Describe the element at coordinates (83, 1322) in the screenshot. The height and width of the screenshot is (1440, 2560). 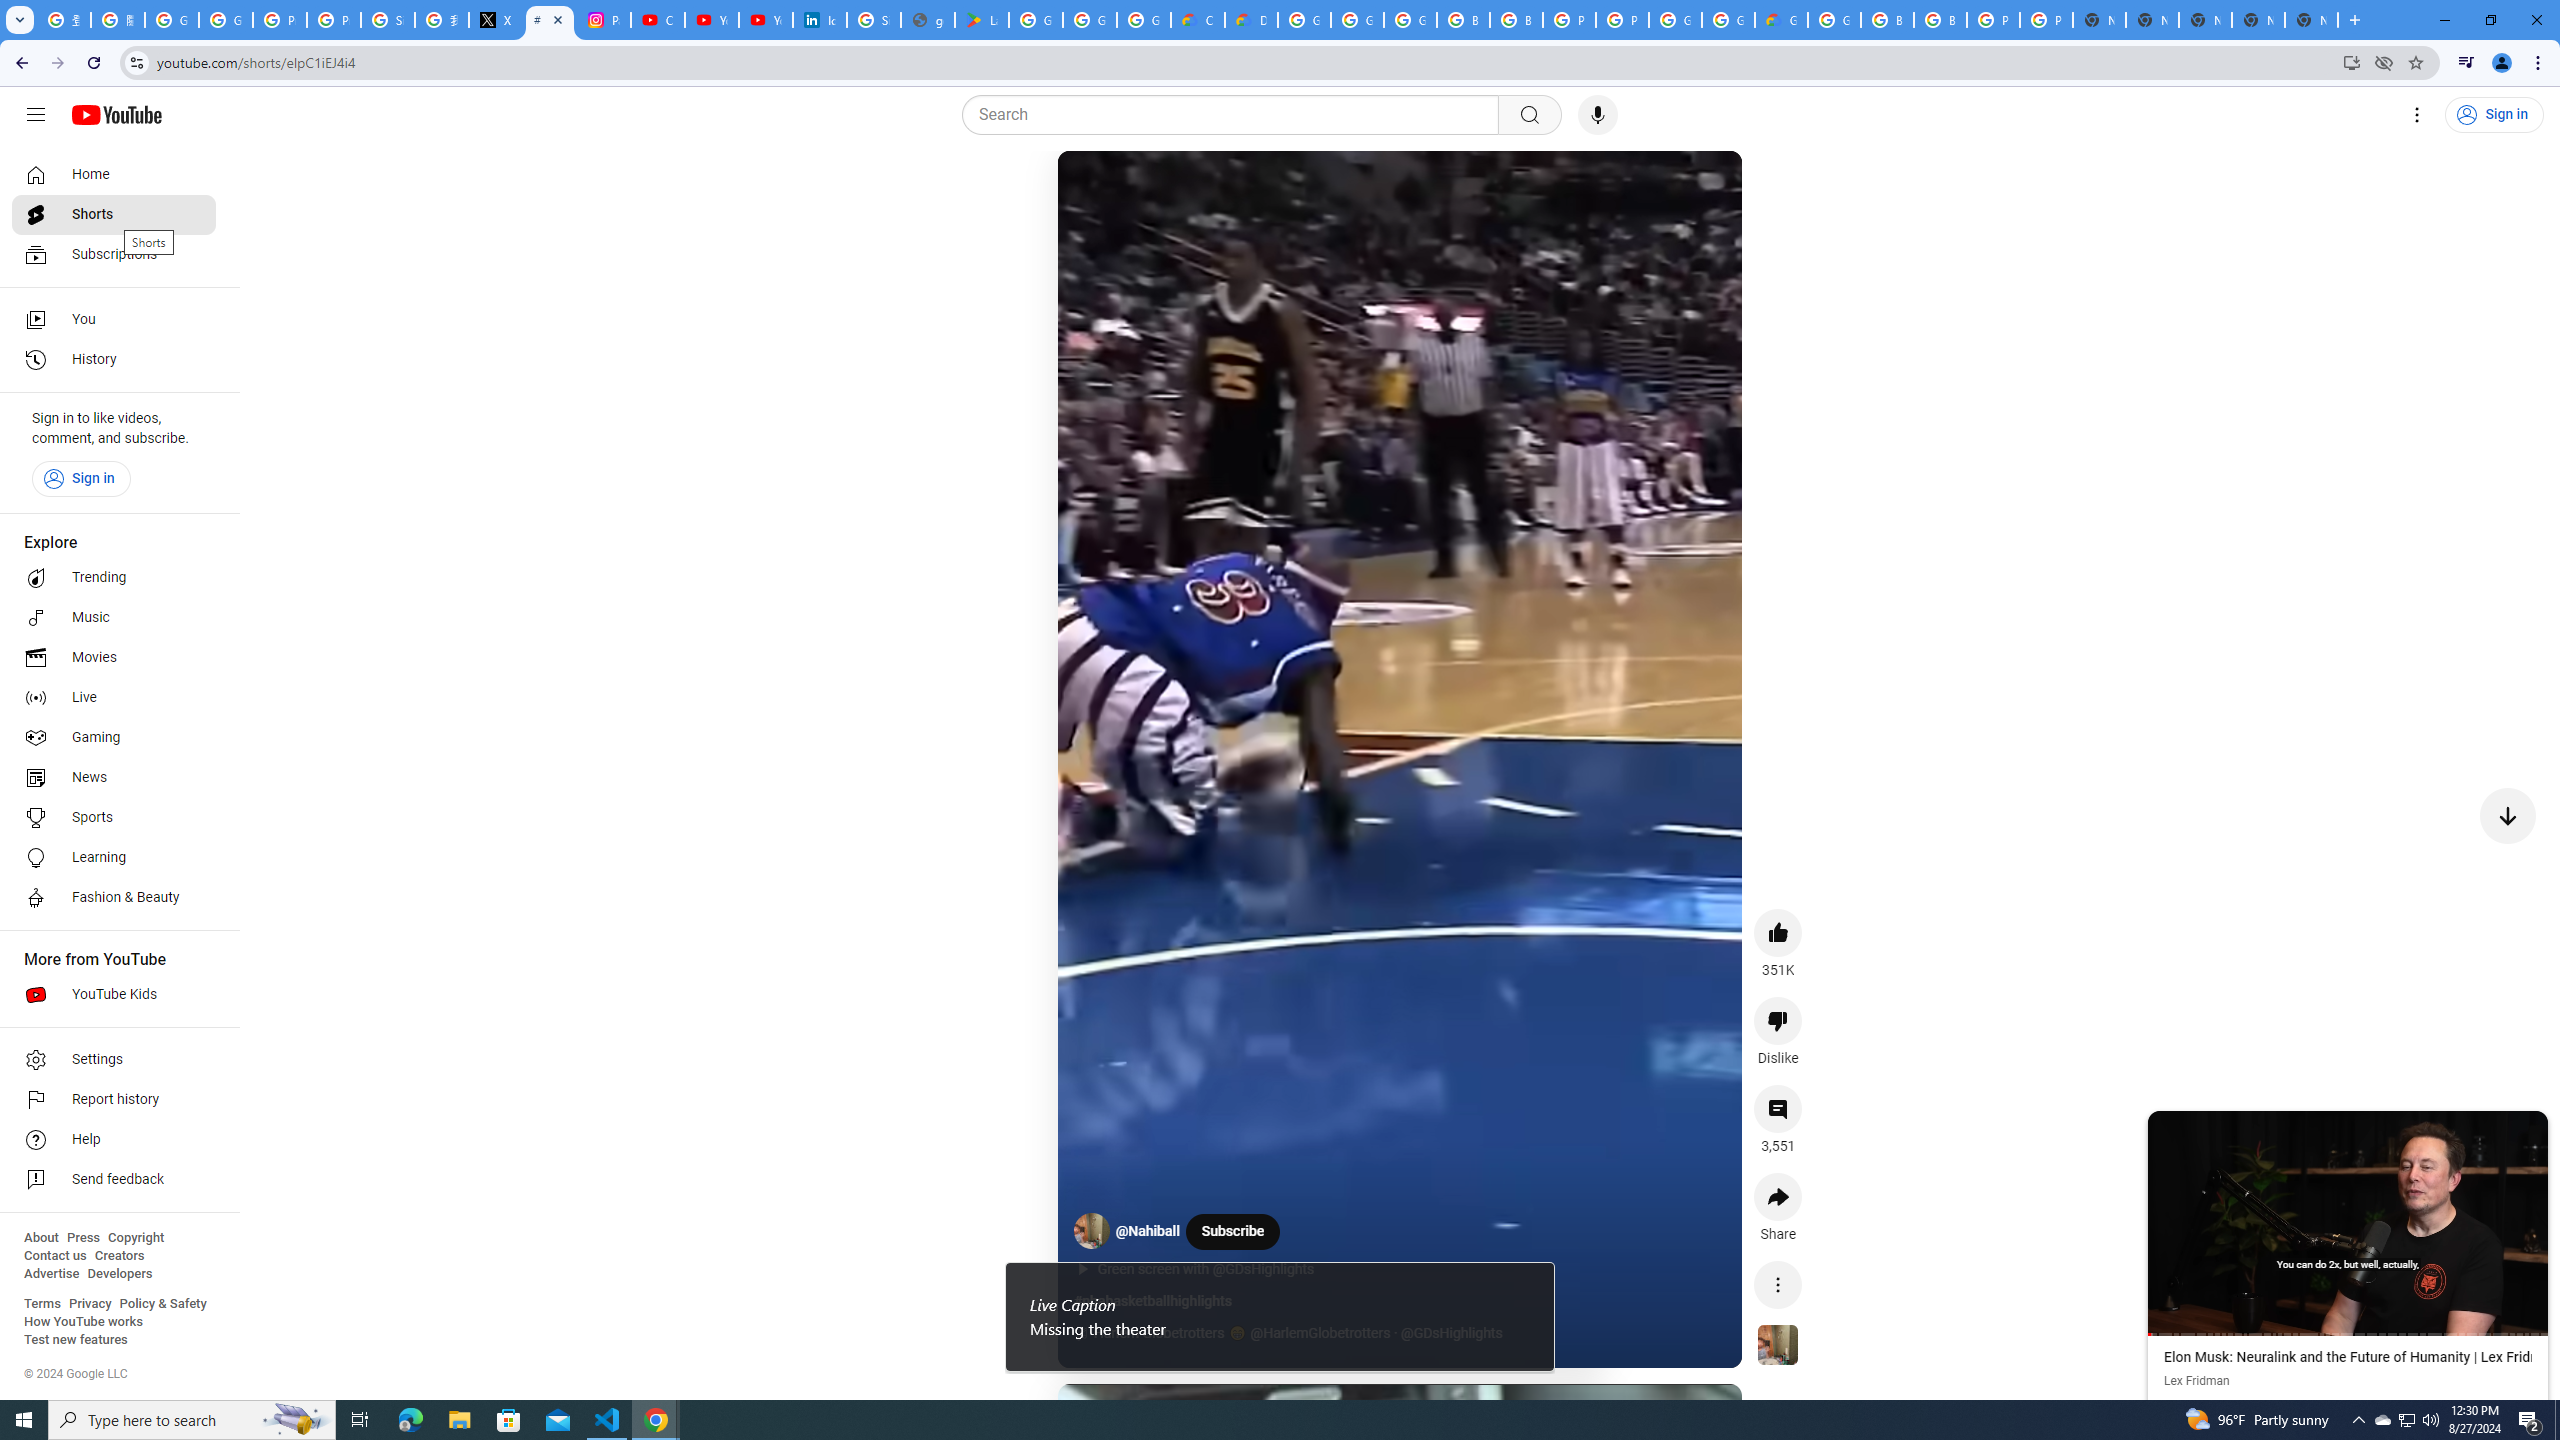
I see `How YouTube works` at that location.